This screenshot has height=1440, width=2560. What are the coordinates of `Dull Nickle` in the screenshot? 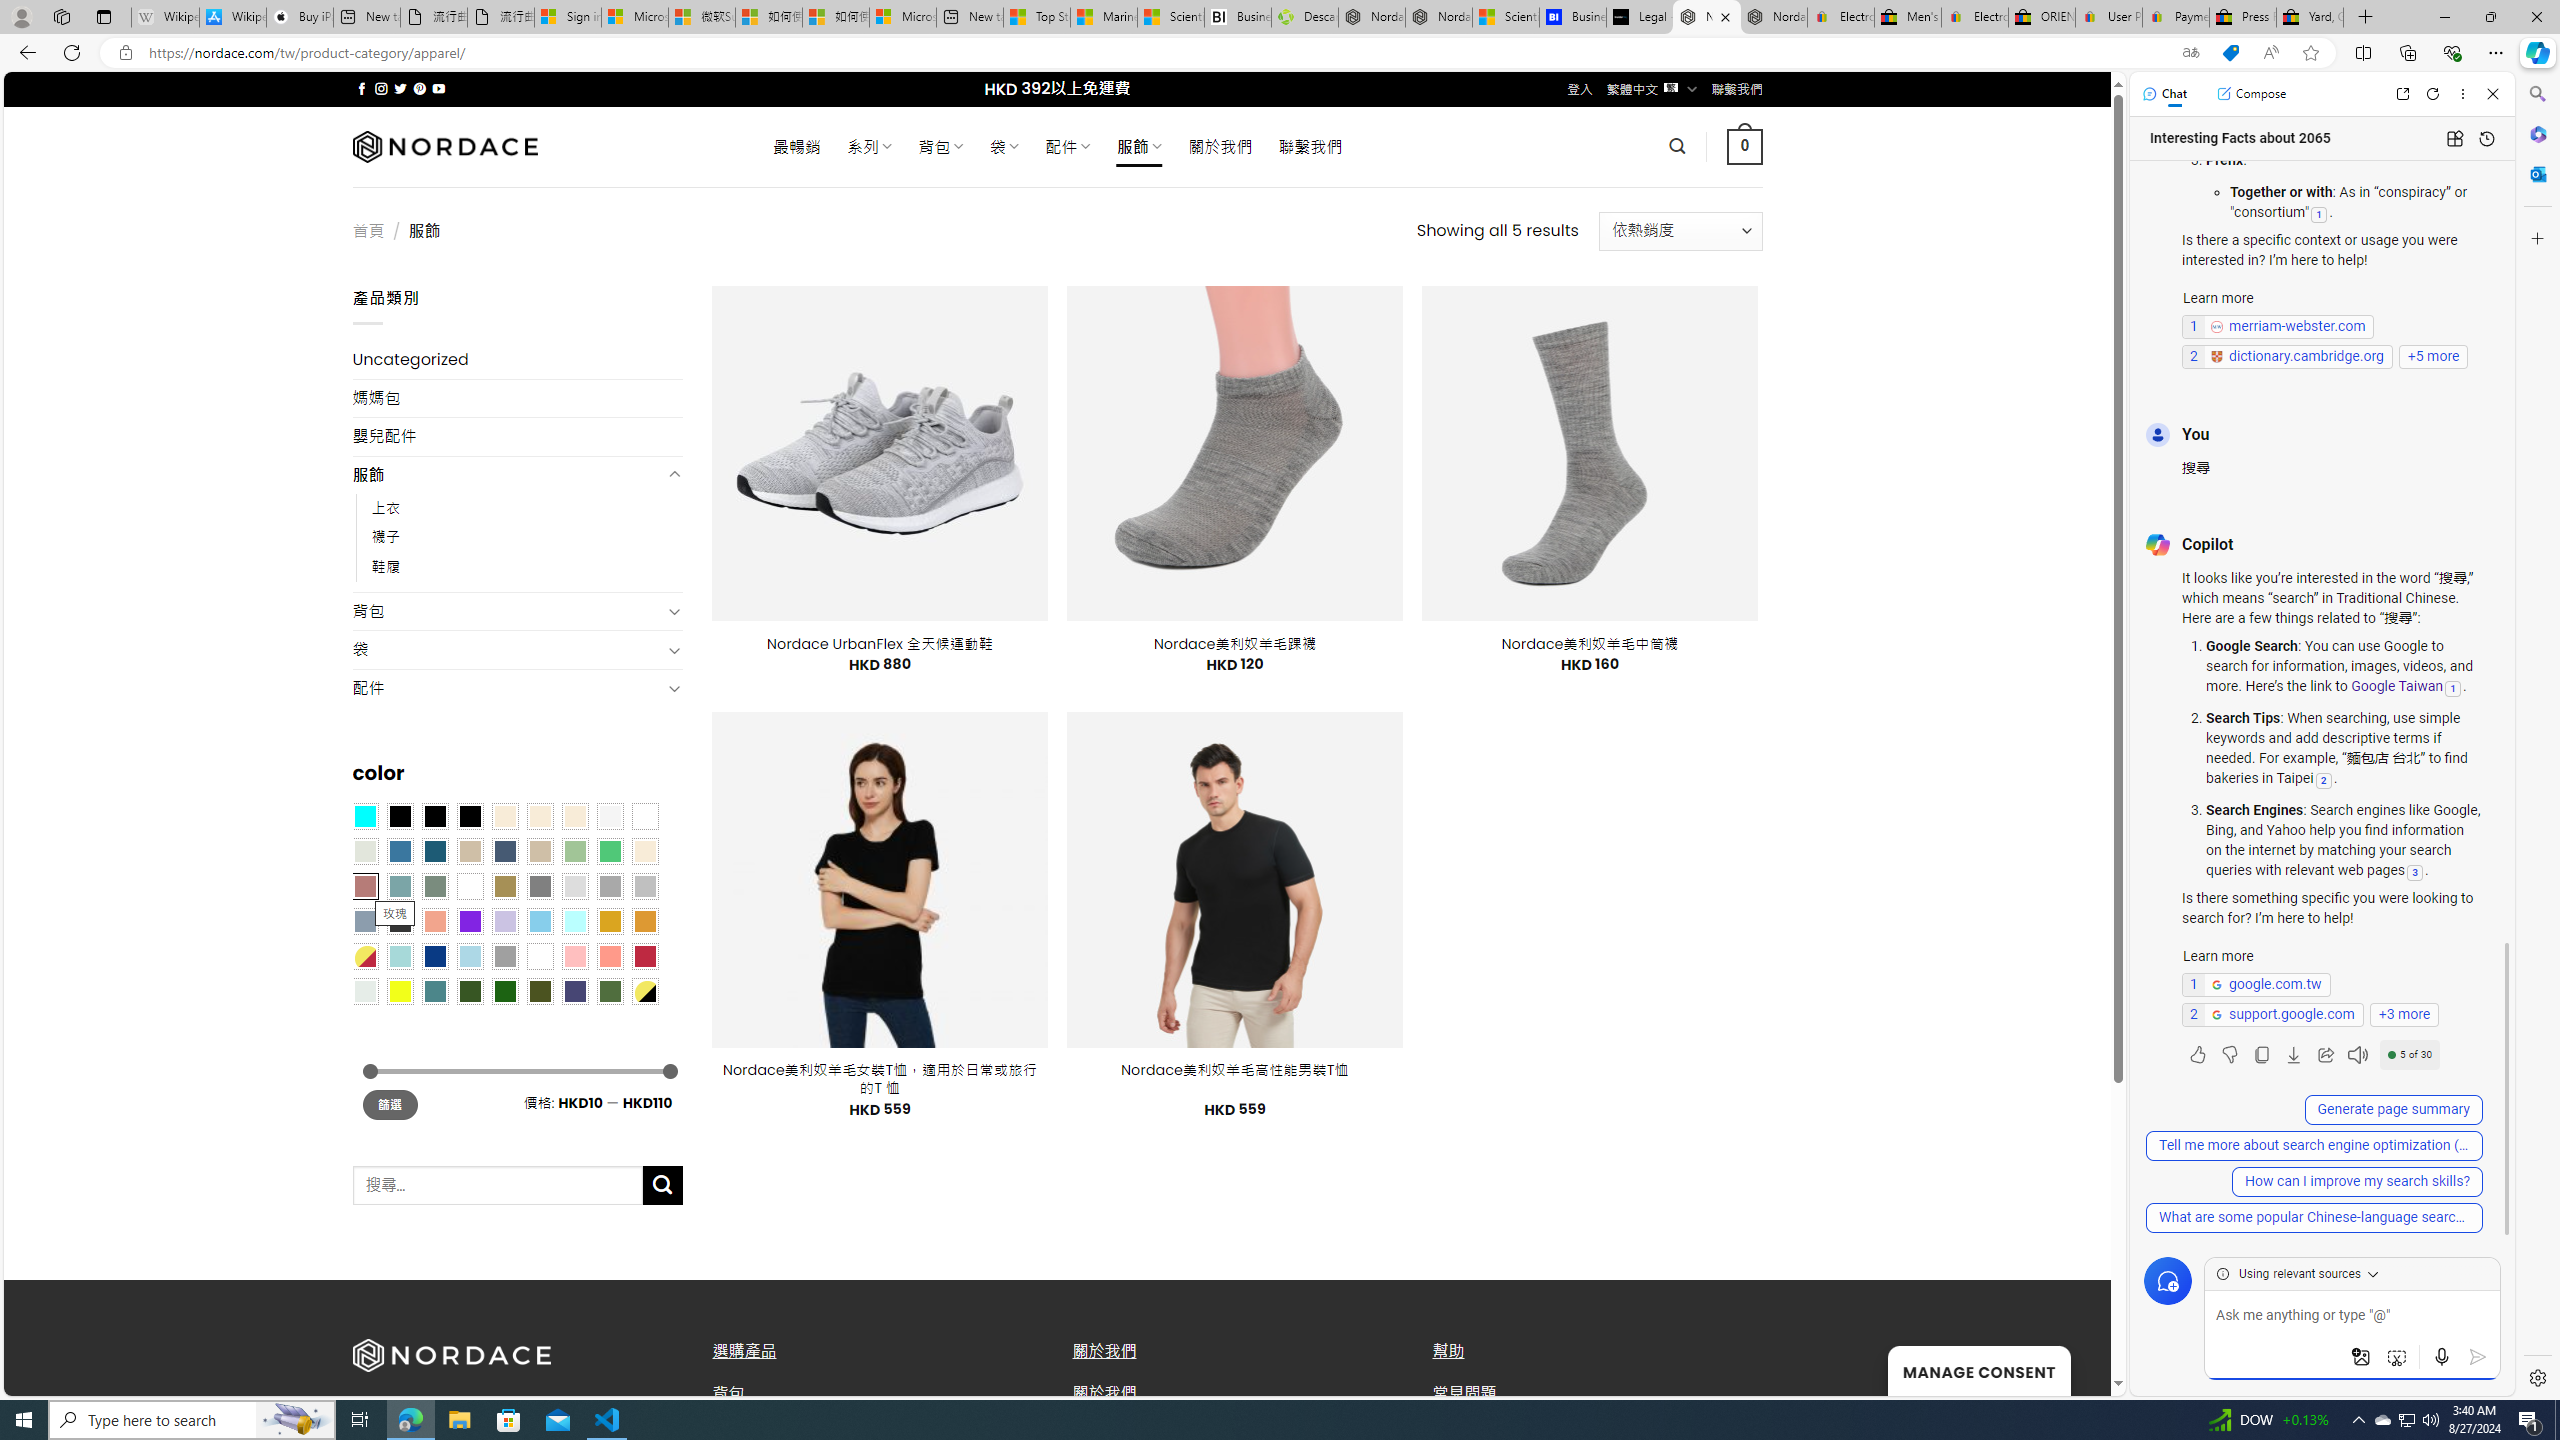 It's located at (366, 990).